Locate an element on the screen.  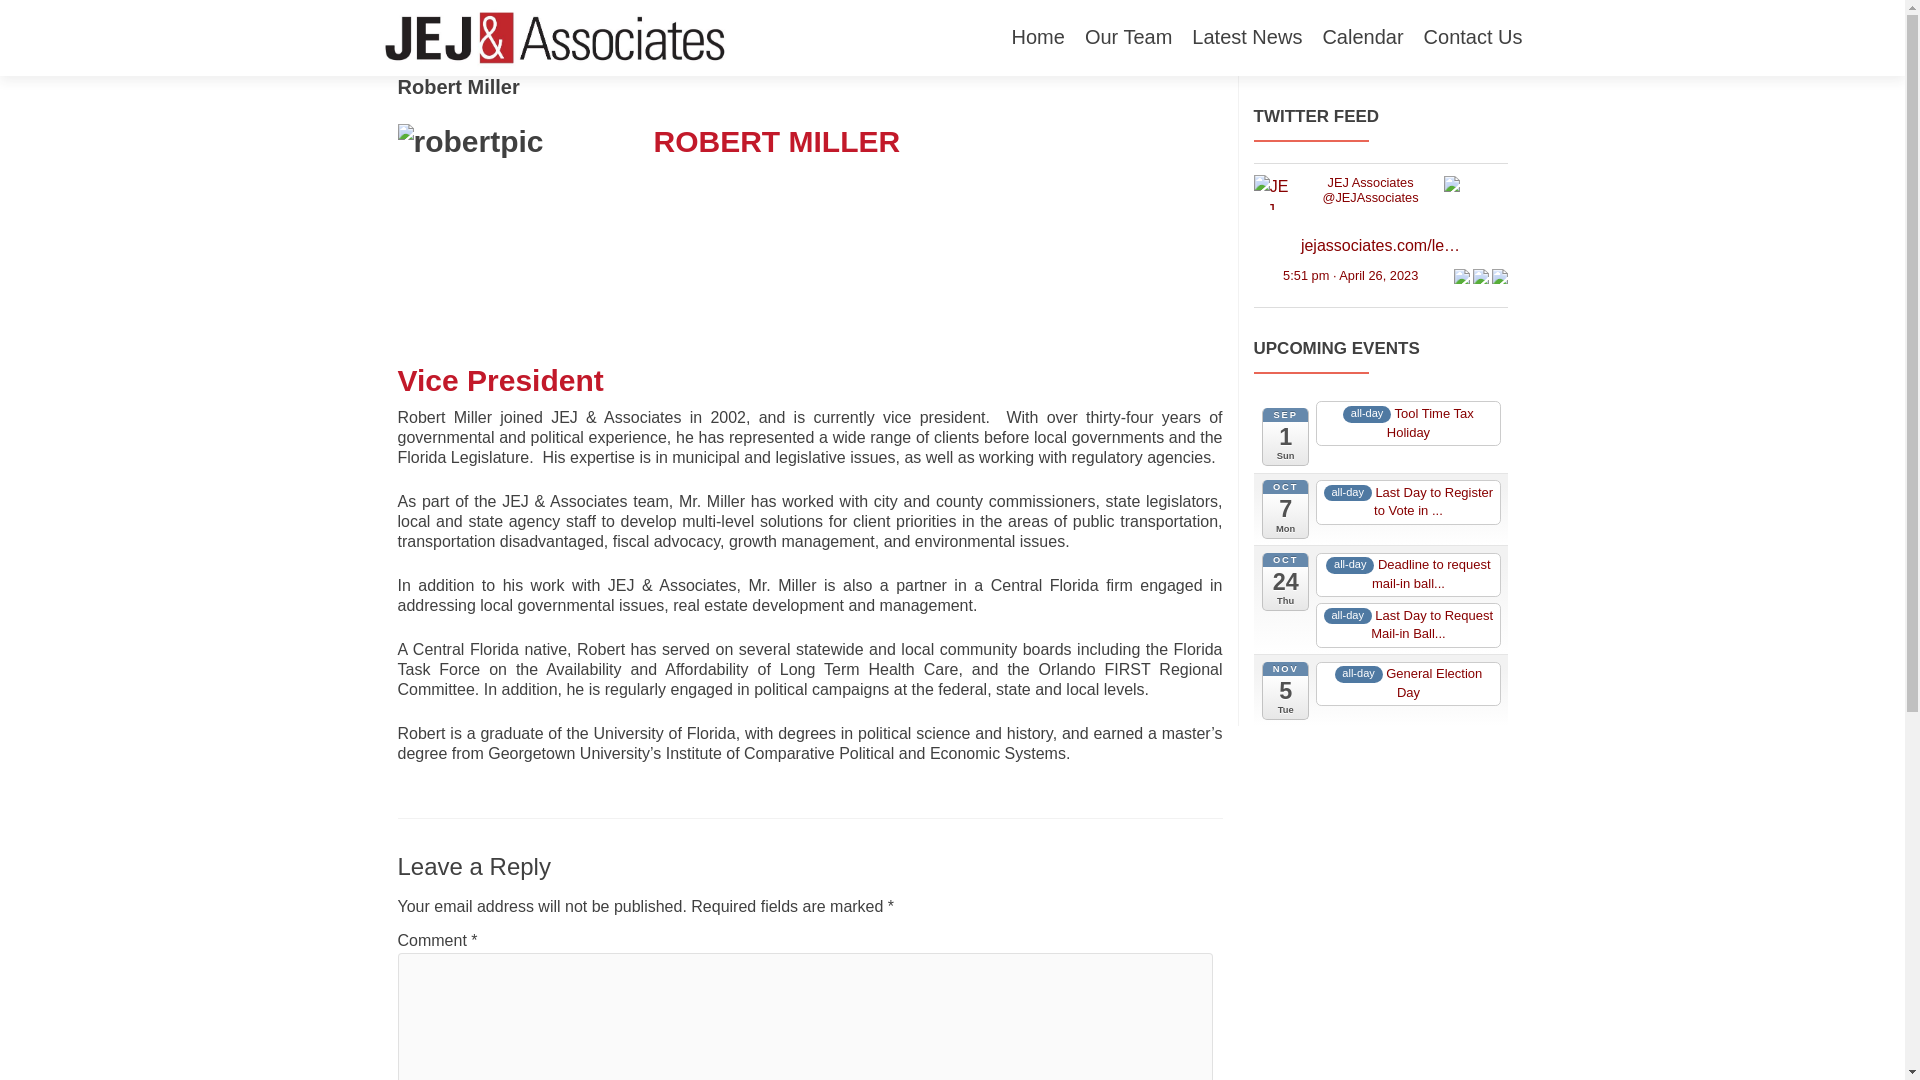
JEJ Associates is located at coordinates (1370, 182).